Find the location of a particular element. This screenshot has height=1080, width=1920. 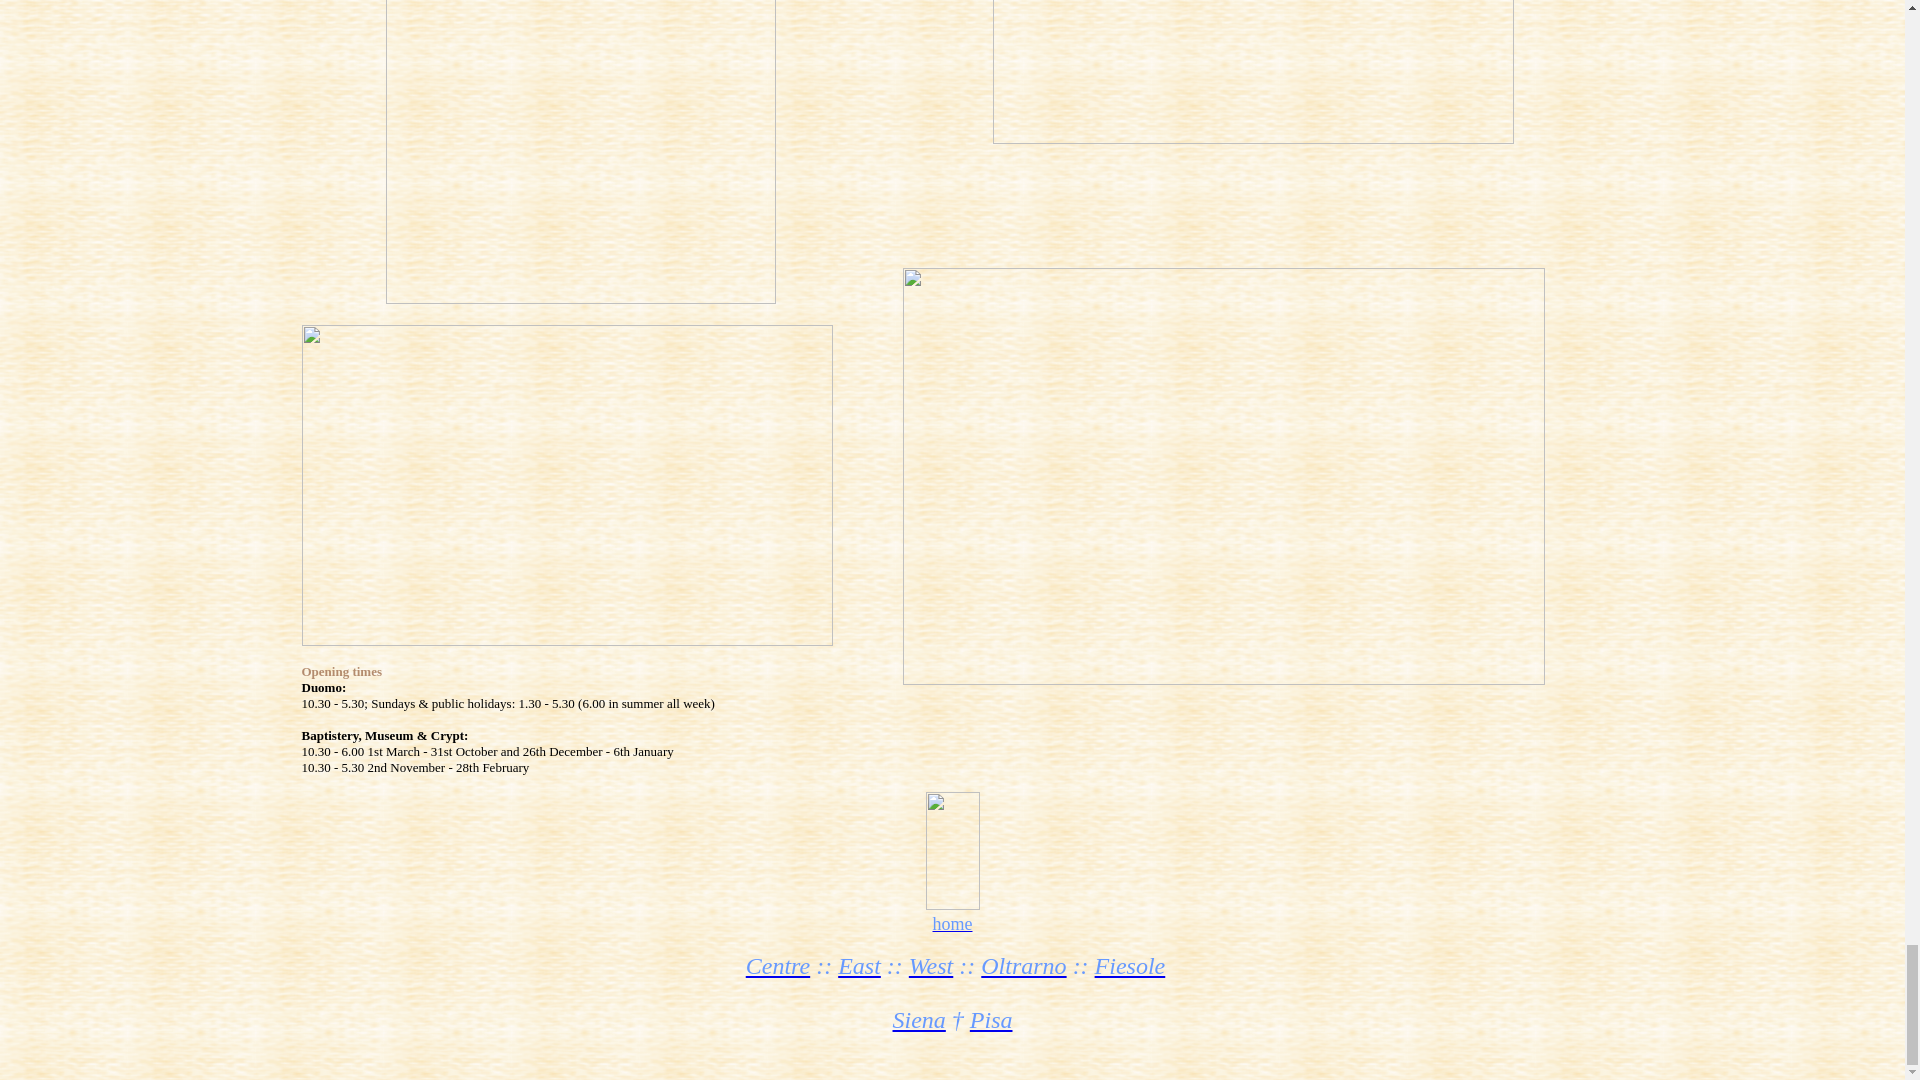

East is located at coordinates (859, 965).